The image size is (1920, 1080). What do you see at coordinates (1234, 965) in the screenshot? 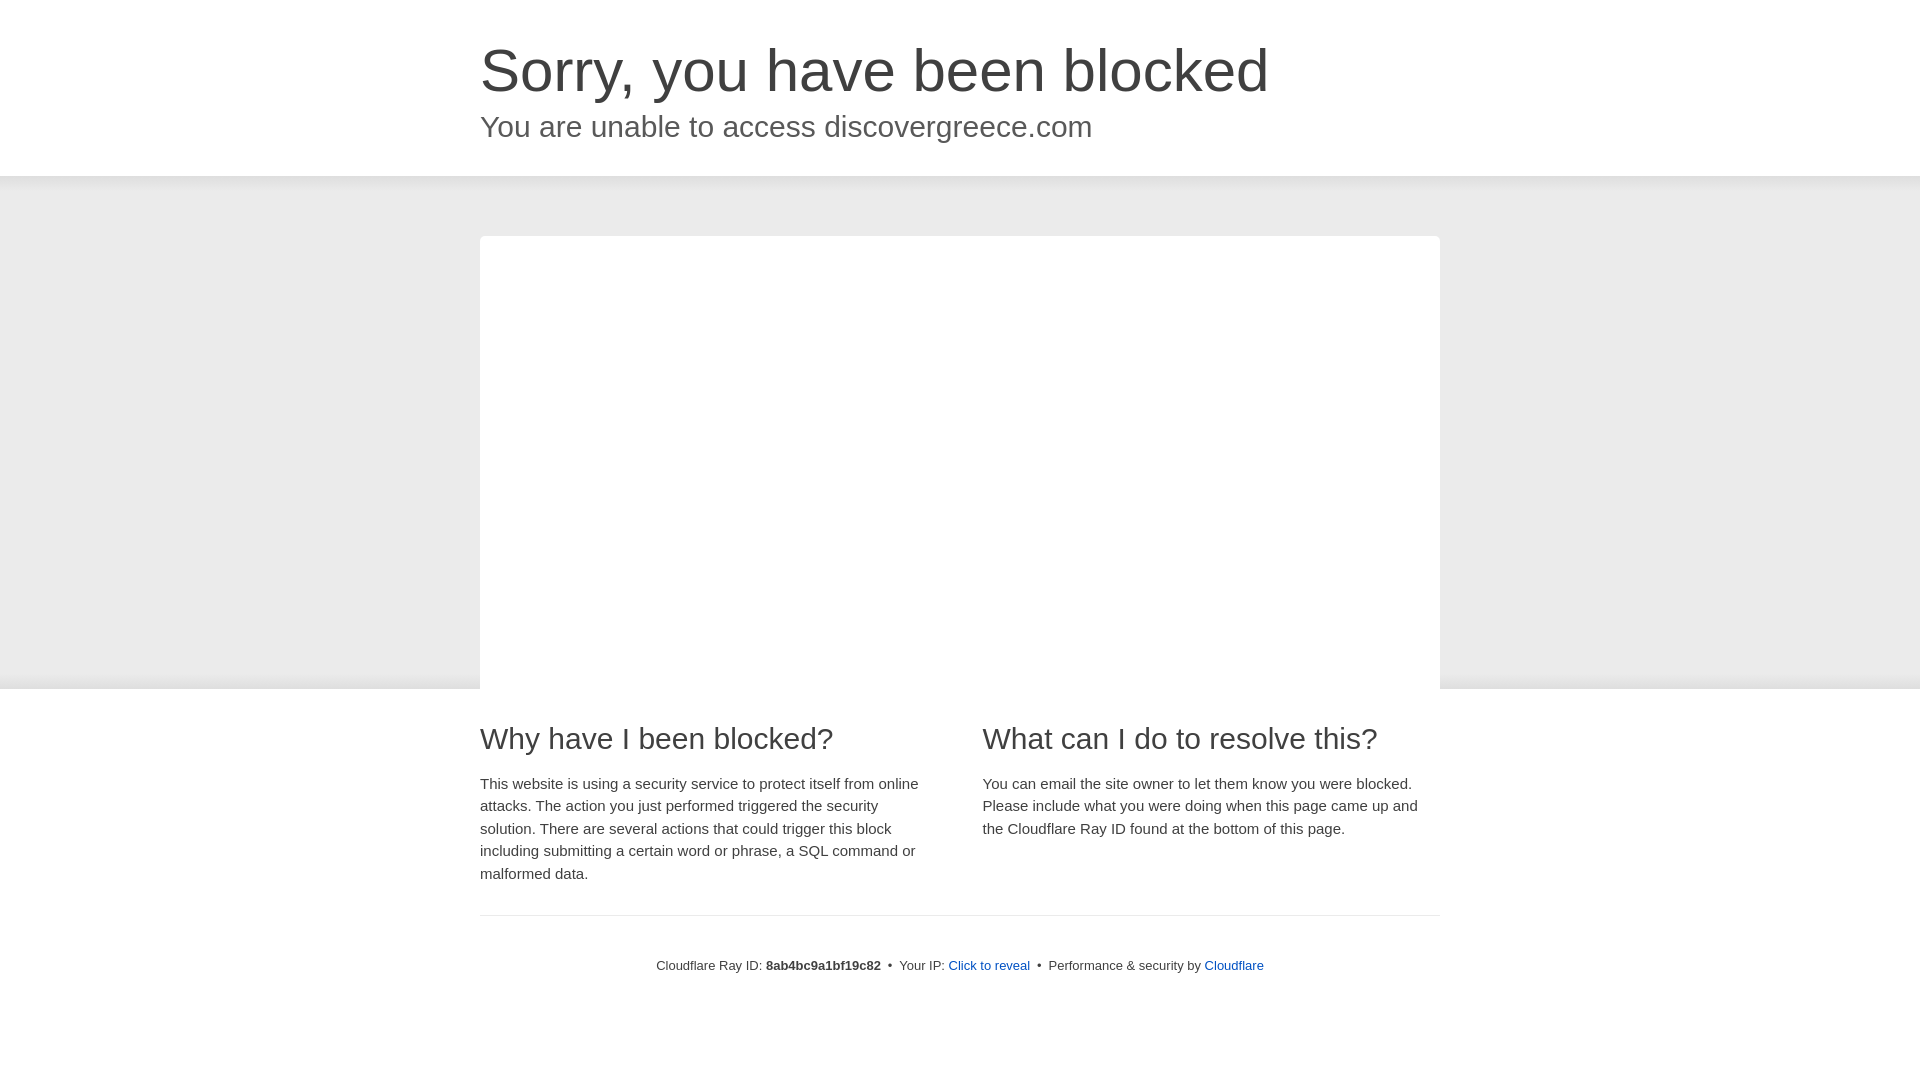
I see `Cloudflare` at bounding box center [1234, 965].